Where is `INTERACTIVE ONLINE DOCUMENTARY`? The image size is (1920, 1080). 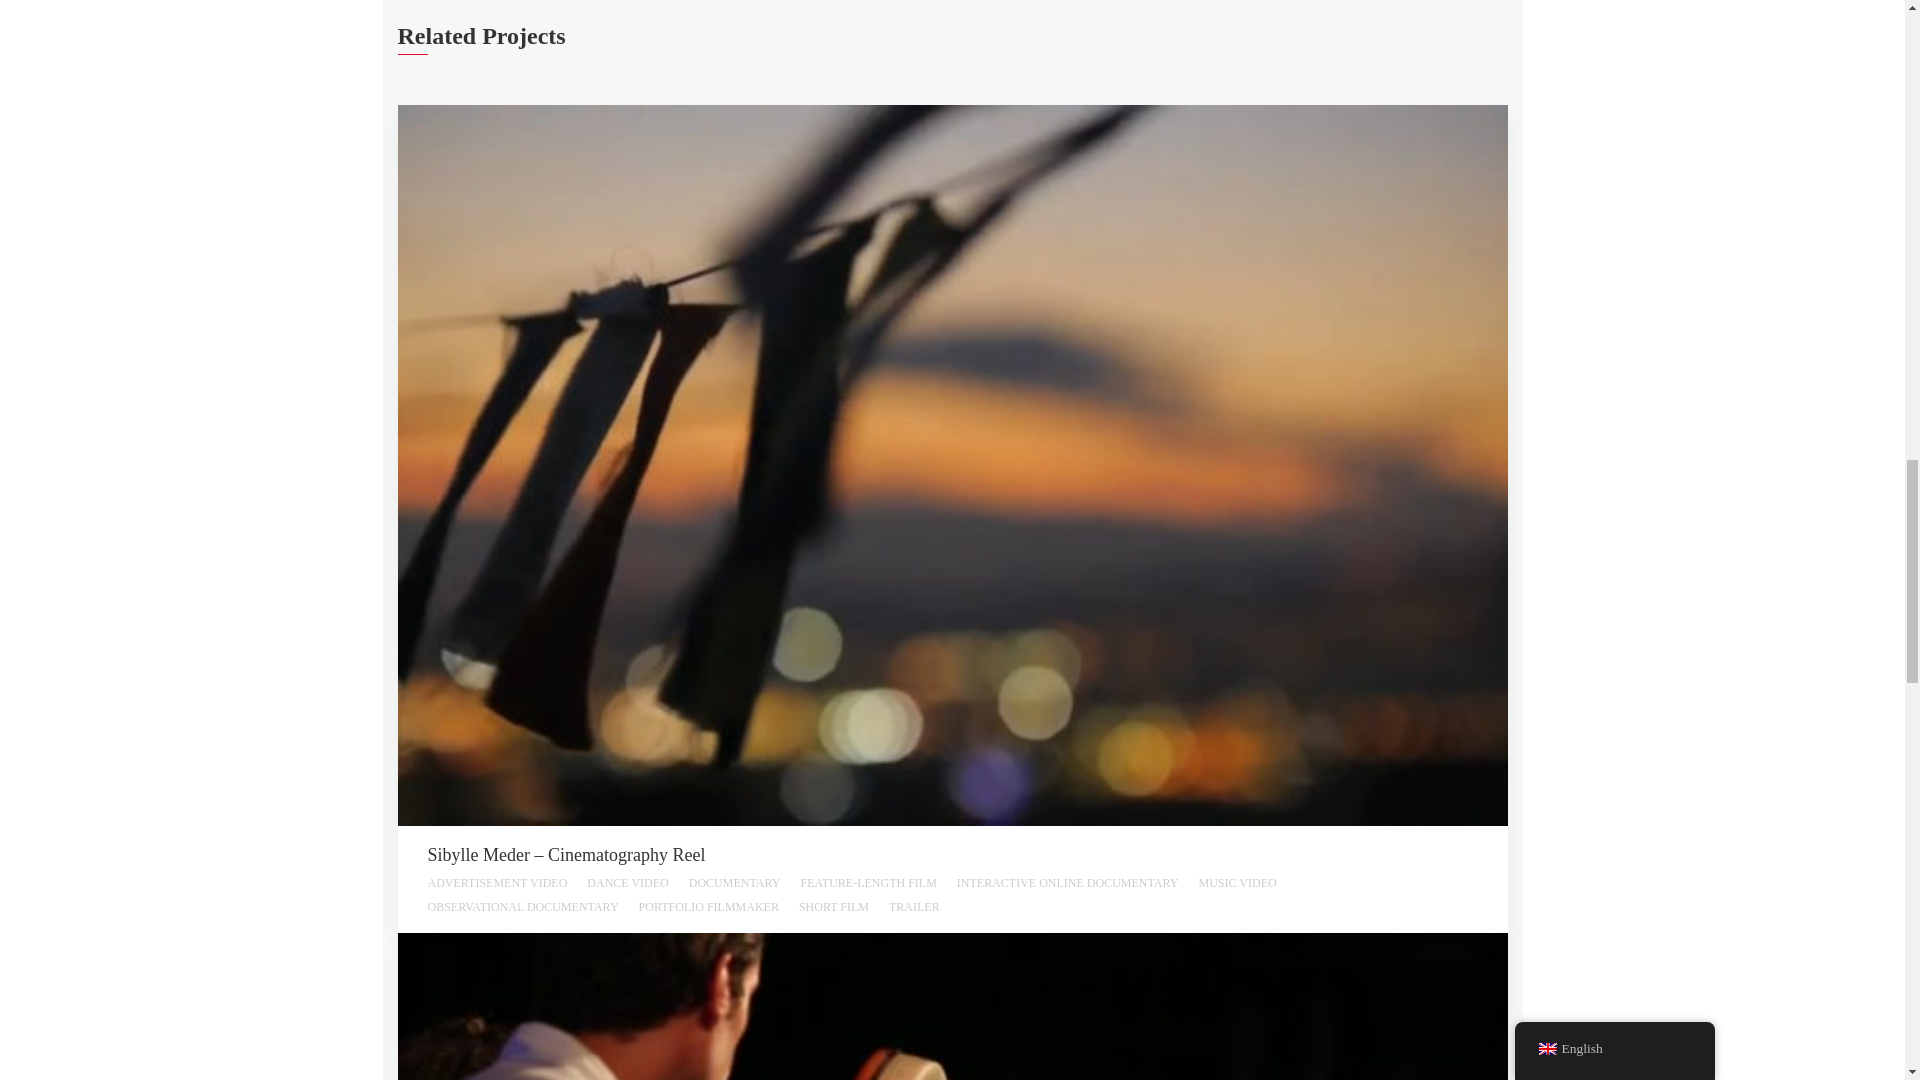 INTERACTIVE ONLINE DOCUMENTARY is located at coordinates (1067, 883).